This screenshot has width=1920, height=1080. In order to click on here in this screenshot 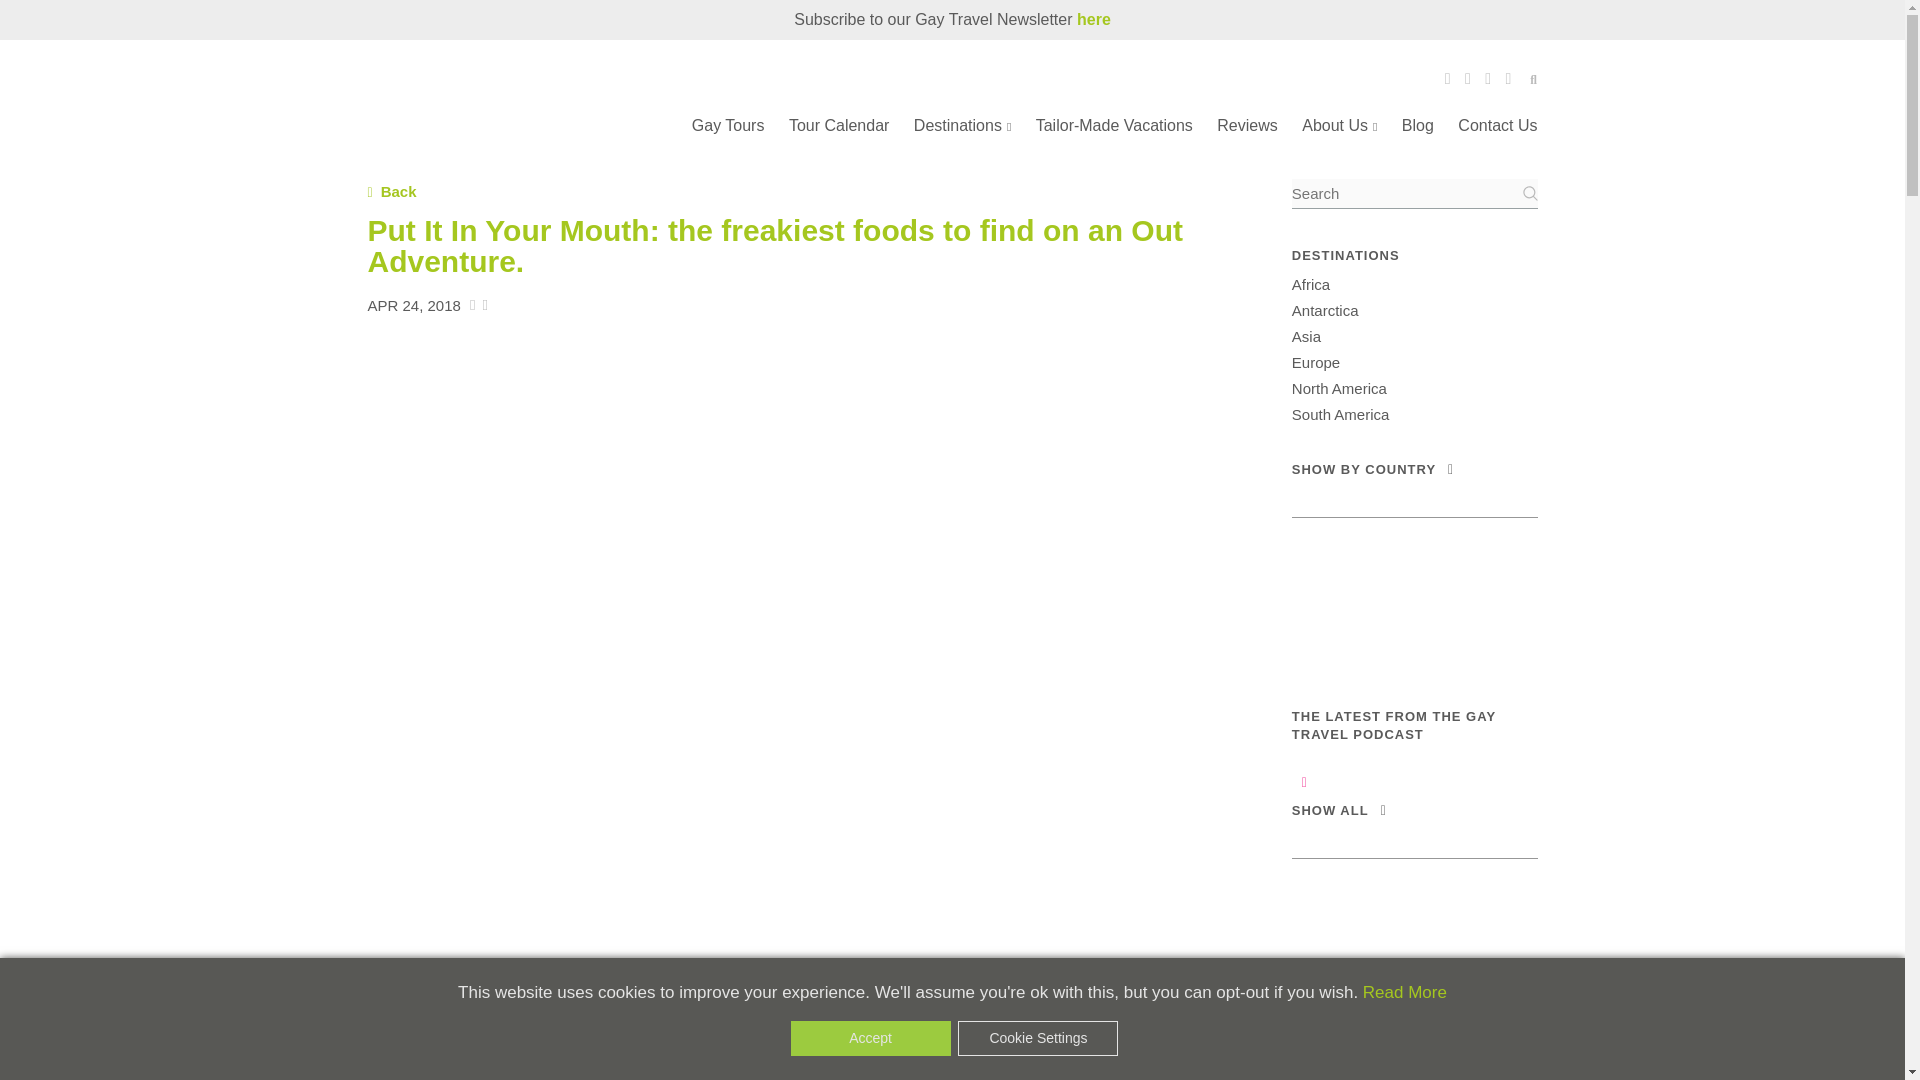, I will do `click(1094, 19)`.